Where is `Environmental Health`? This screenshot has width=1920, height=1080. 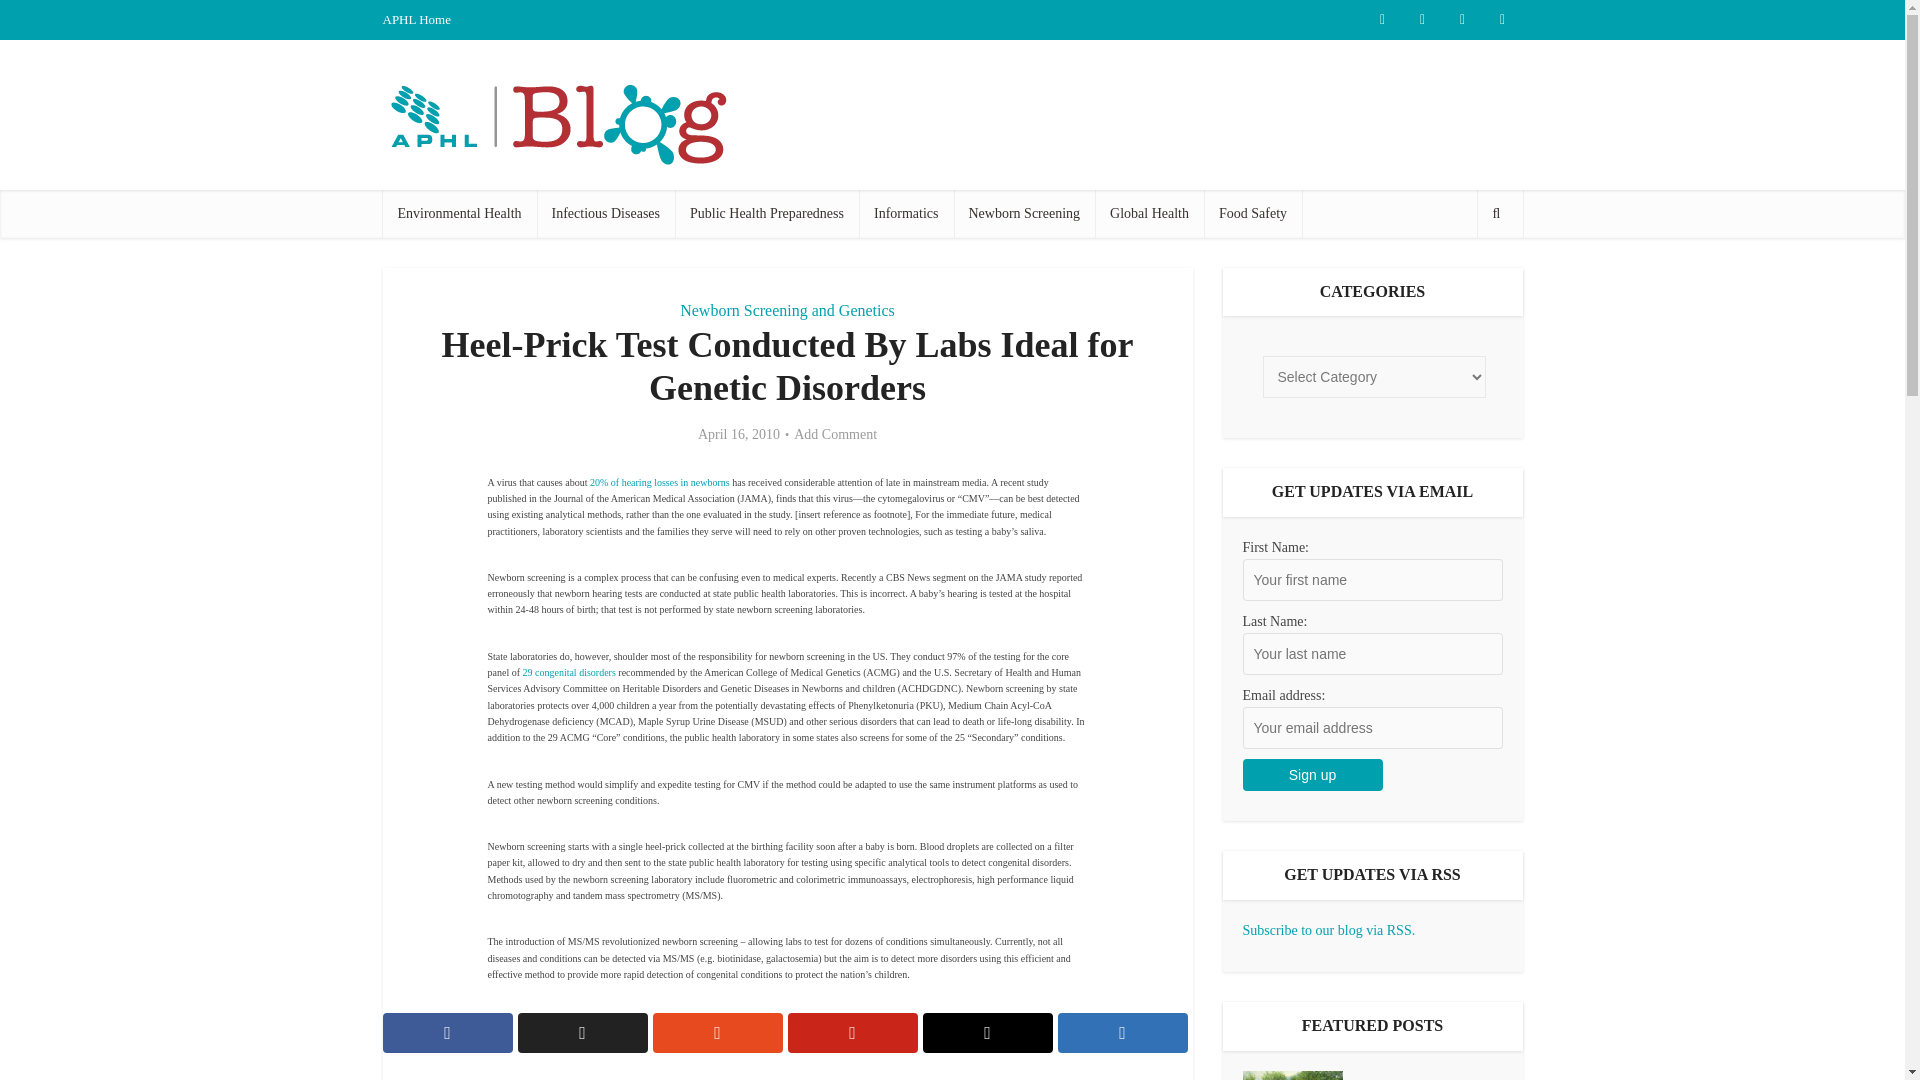
Environmental Health is located at coordinates (458, 214).